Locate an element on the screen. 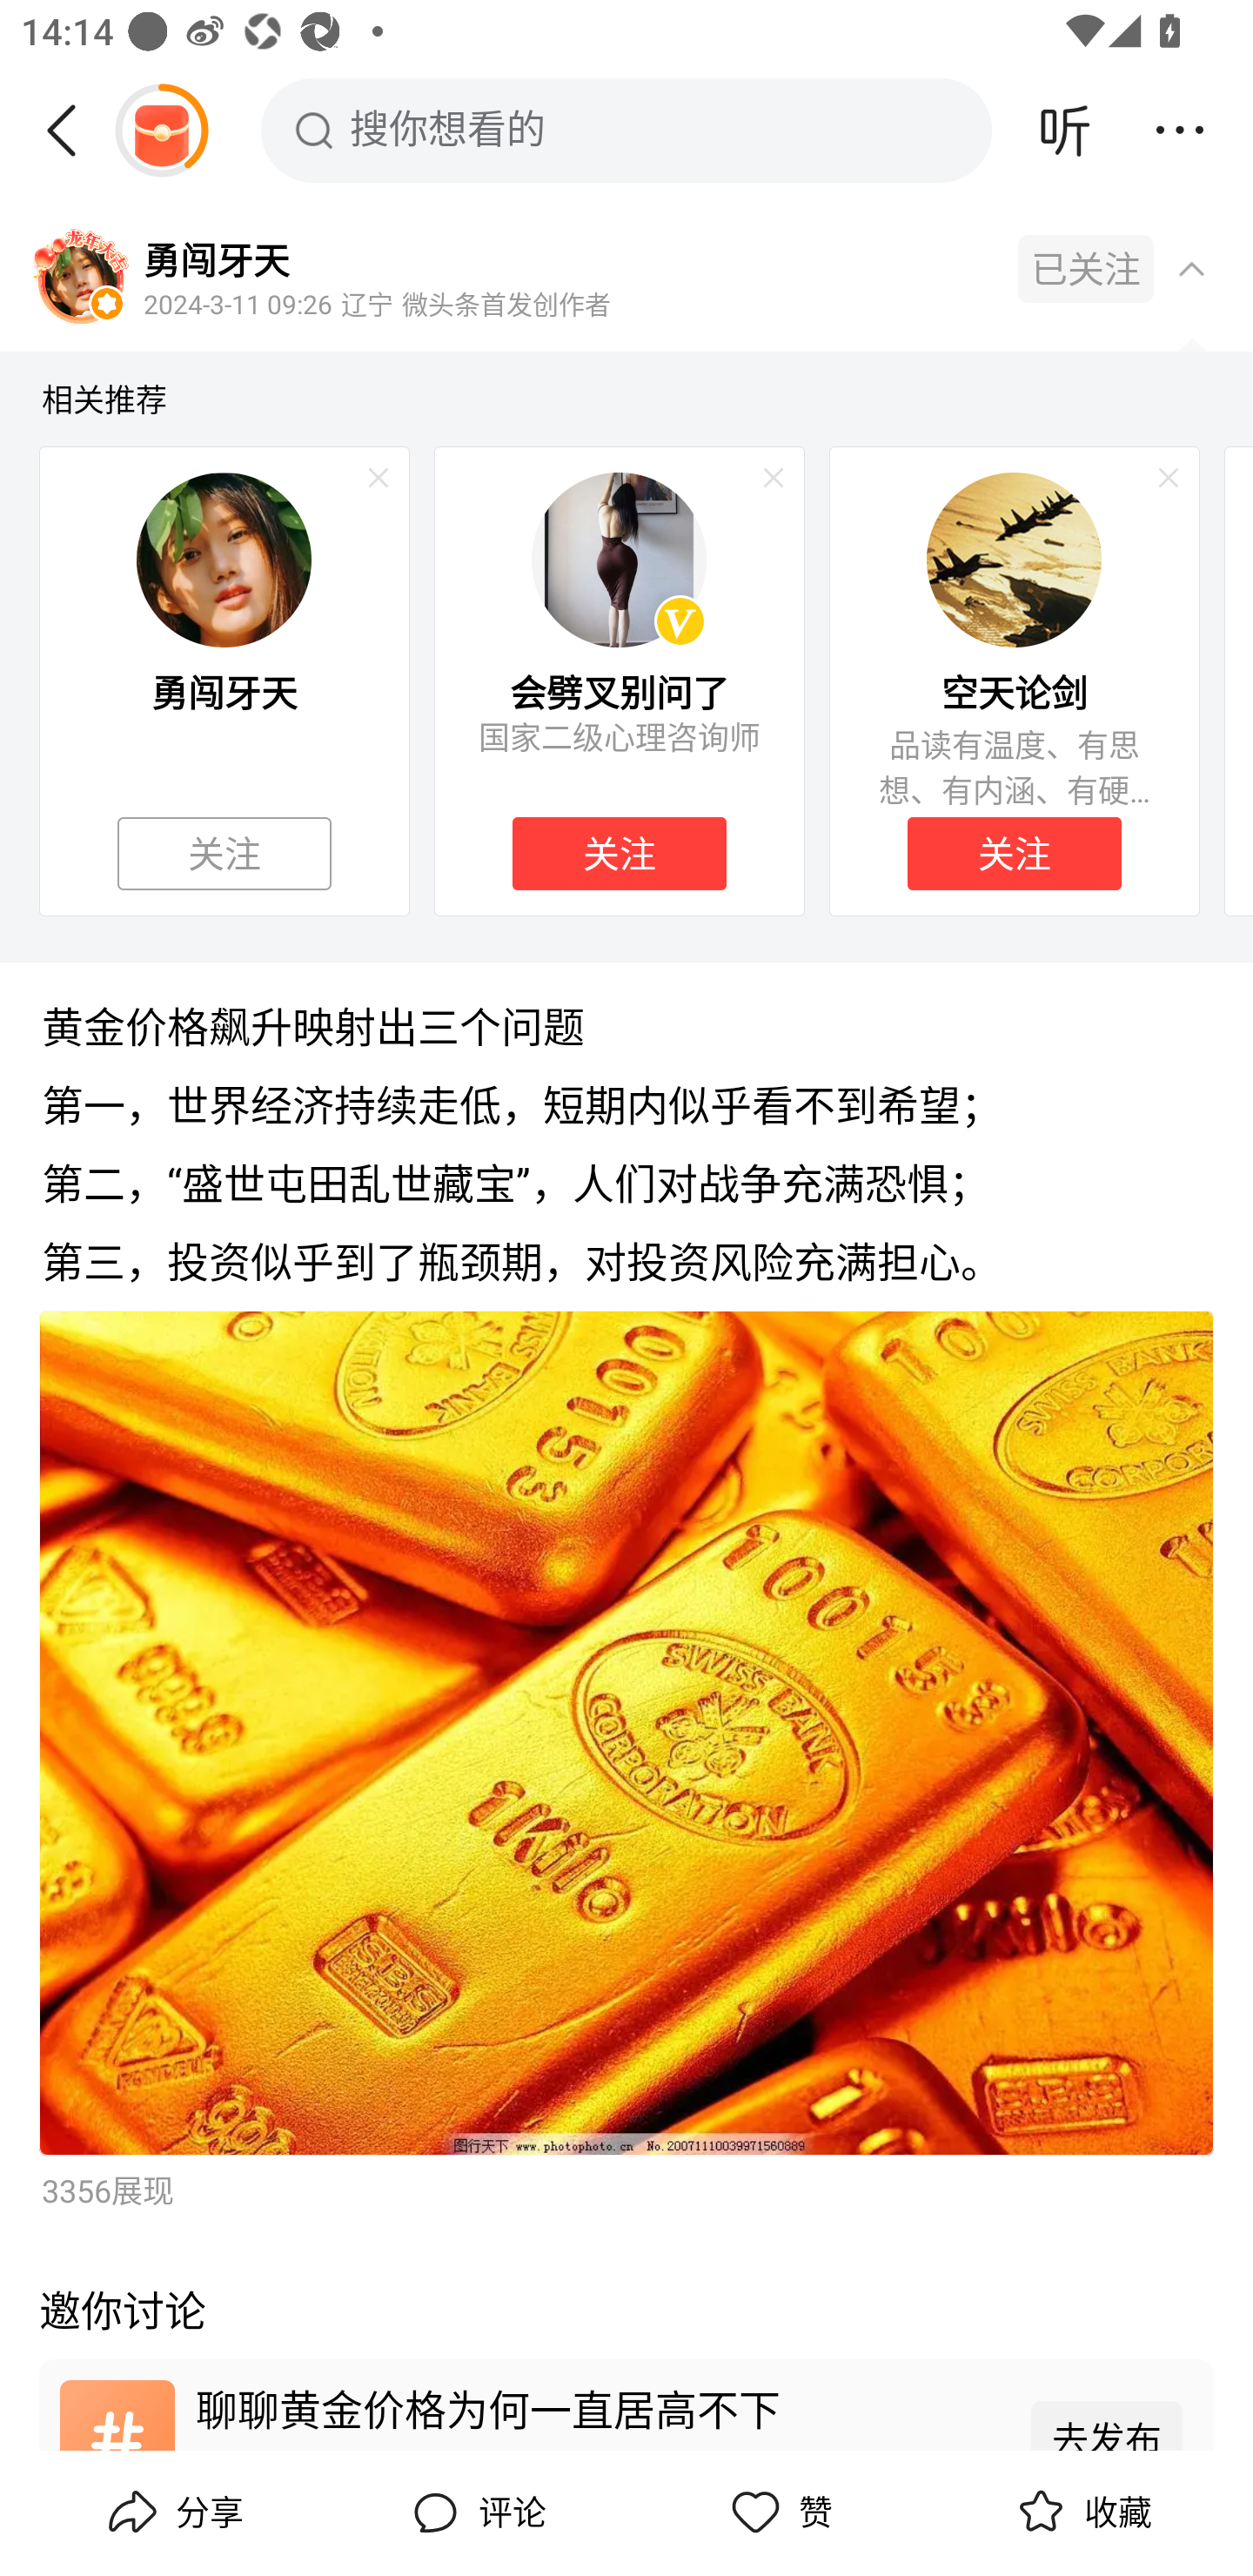 The height and width of the screenshot is (2576, 1253). 分享 is located at coordinates (172, 2512).